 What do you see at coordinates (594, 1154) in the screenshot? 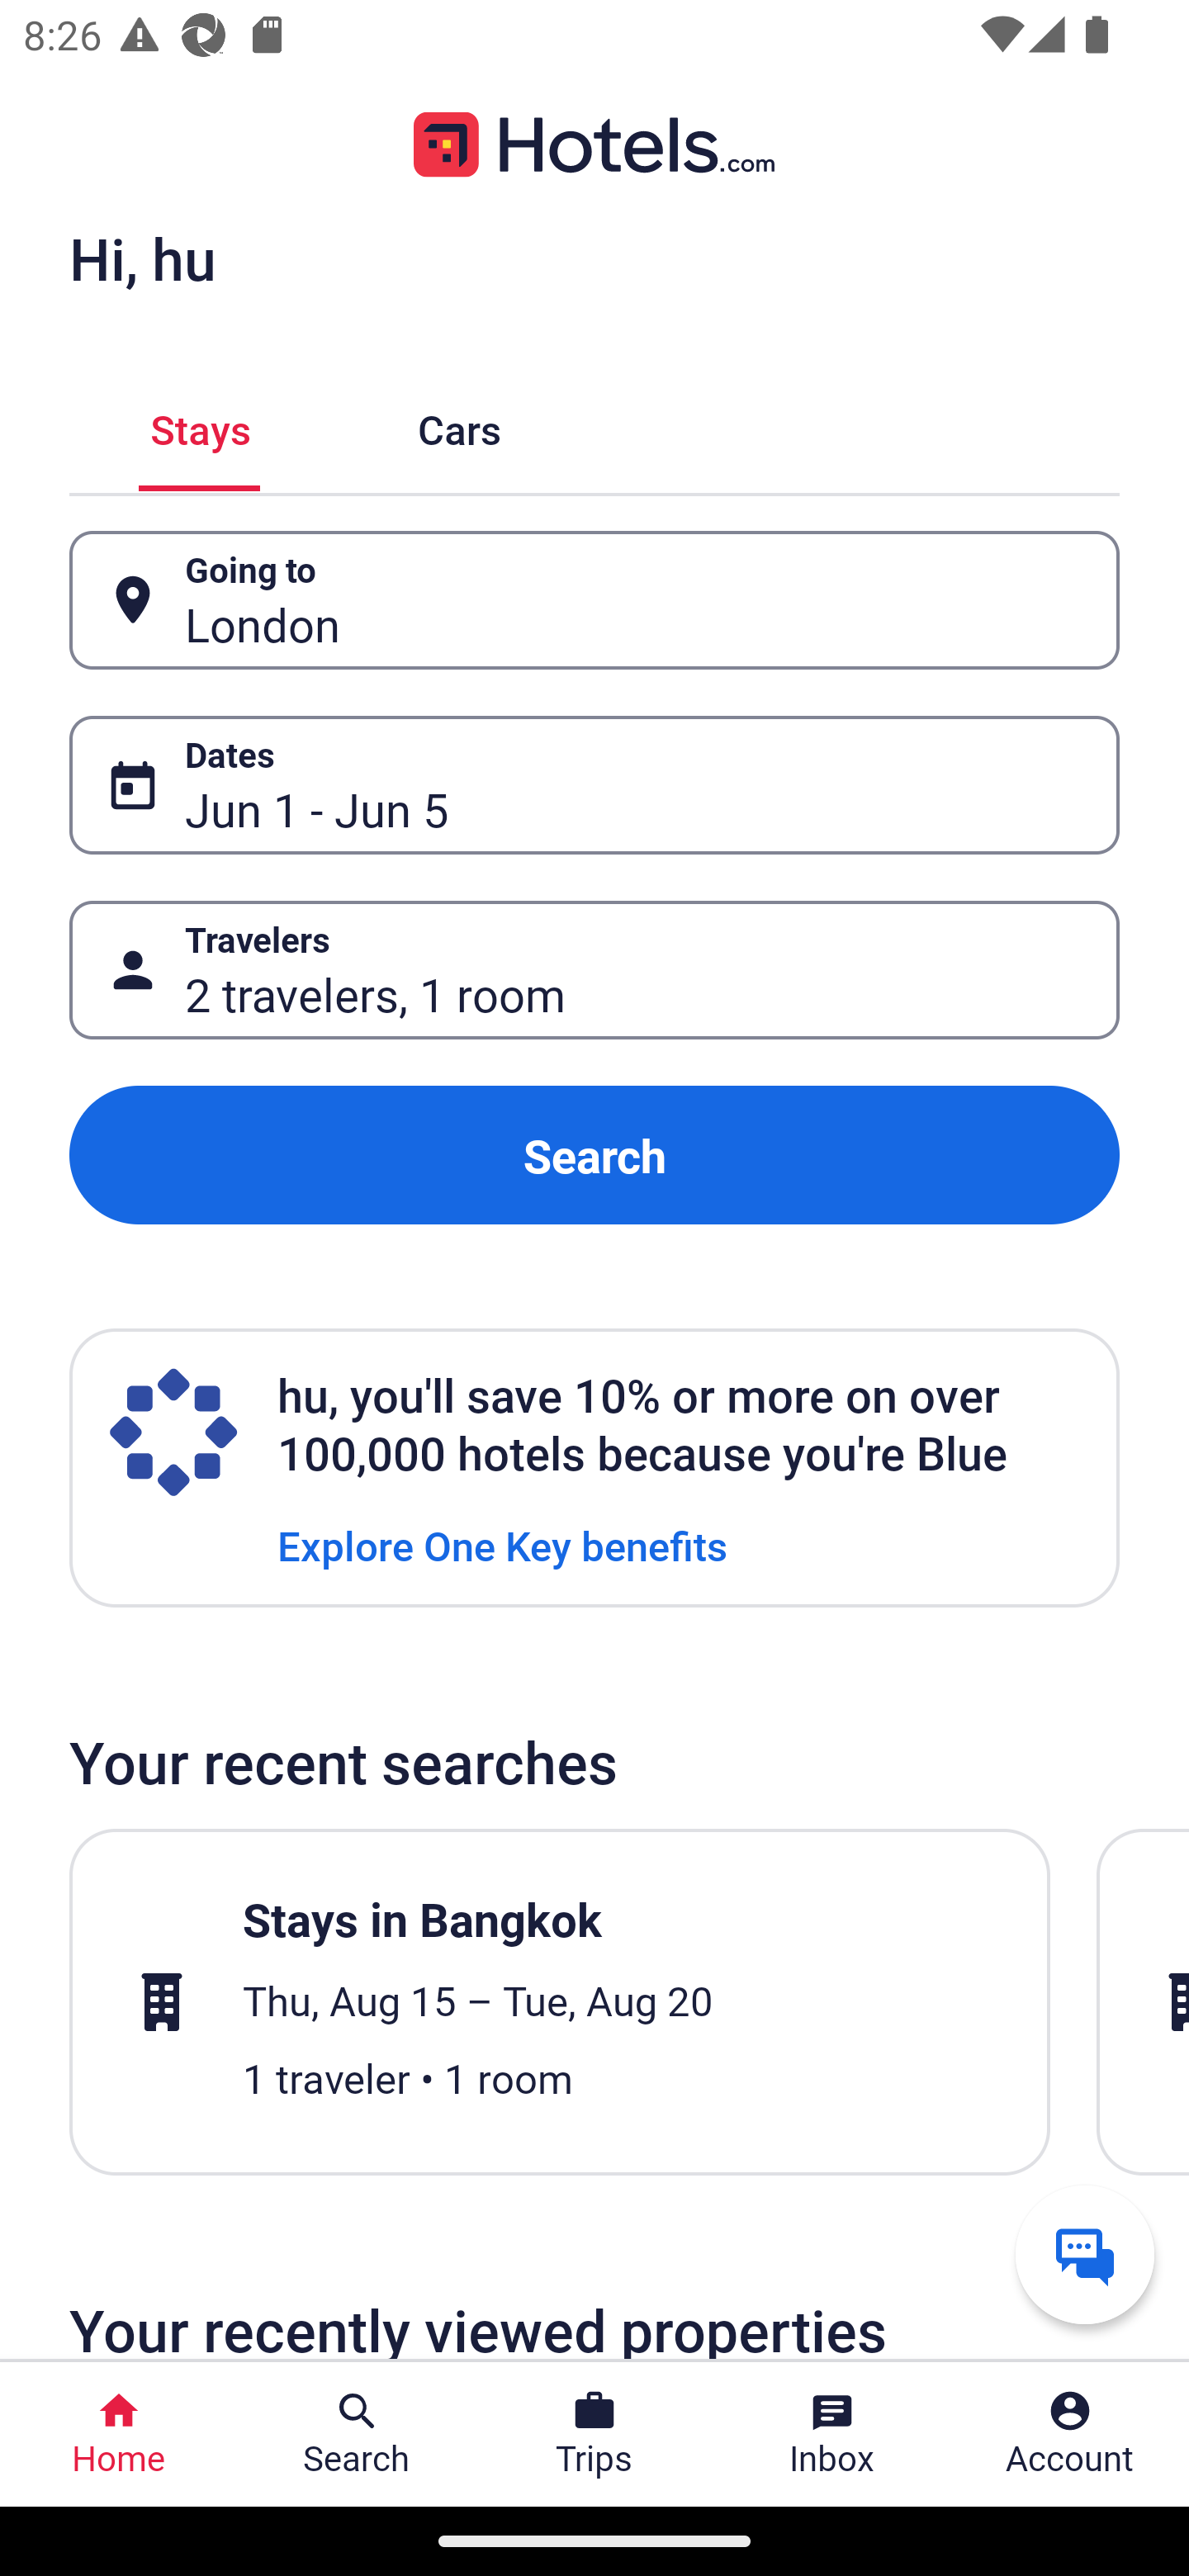
I see `Search` at bounding box center [594, 1154].